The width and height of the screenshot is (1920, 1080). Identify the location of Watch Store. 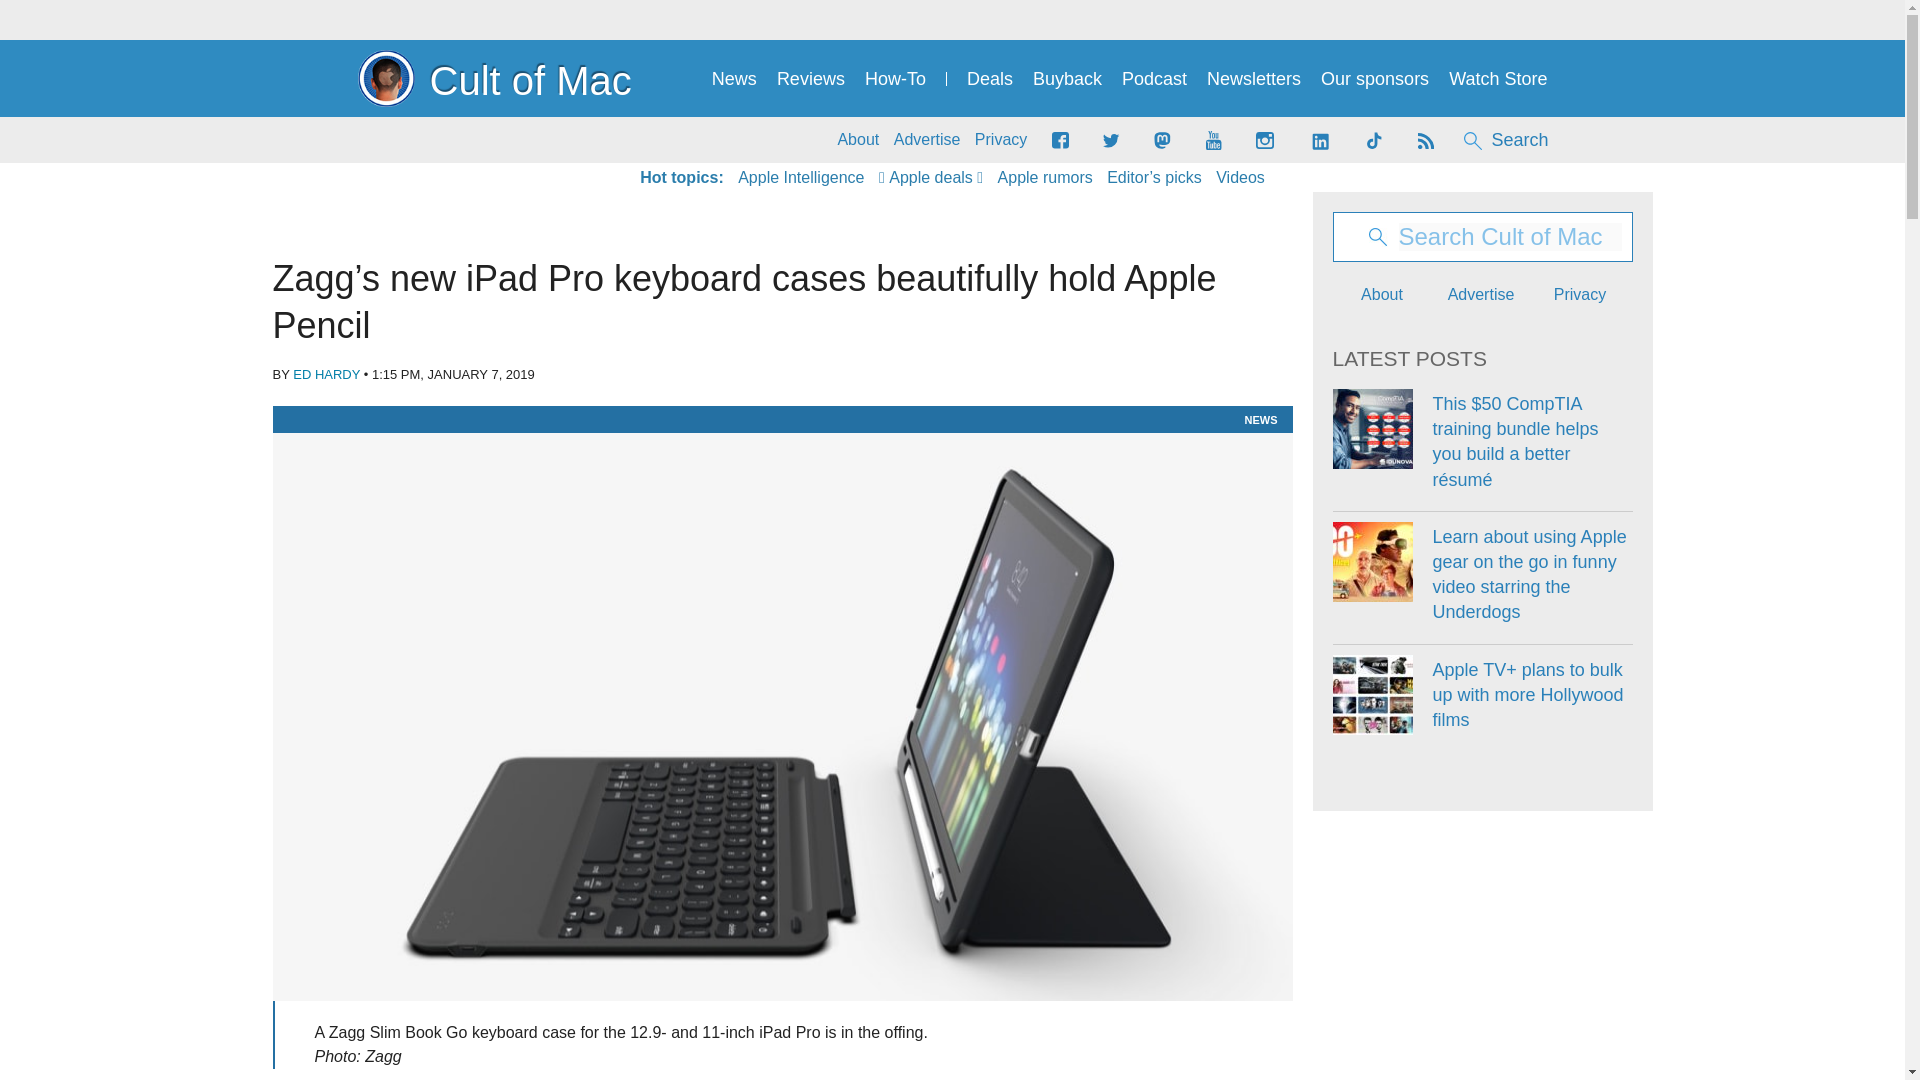
(1498, 79).